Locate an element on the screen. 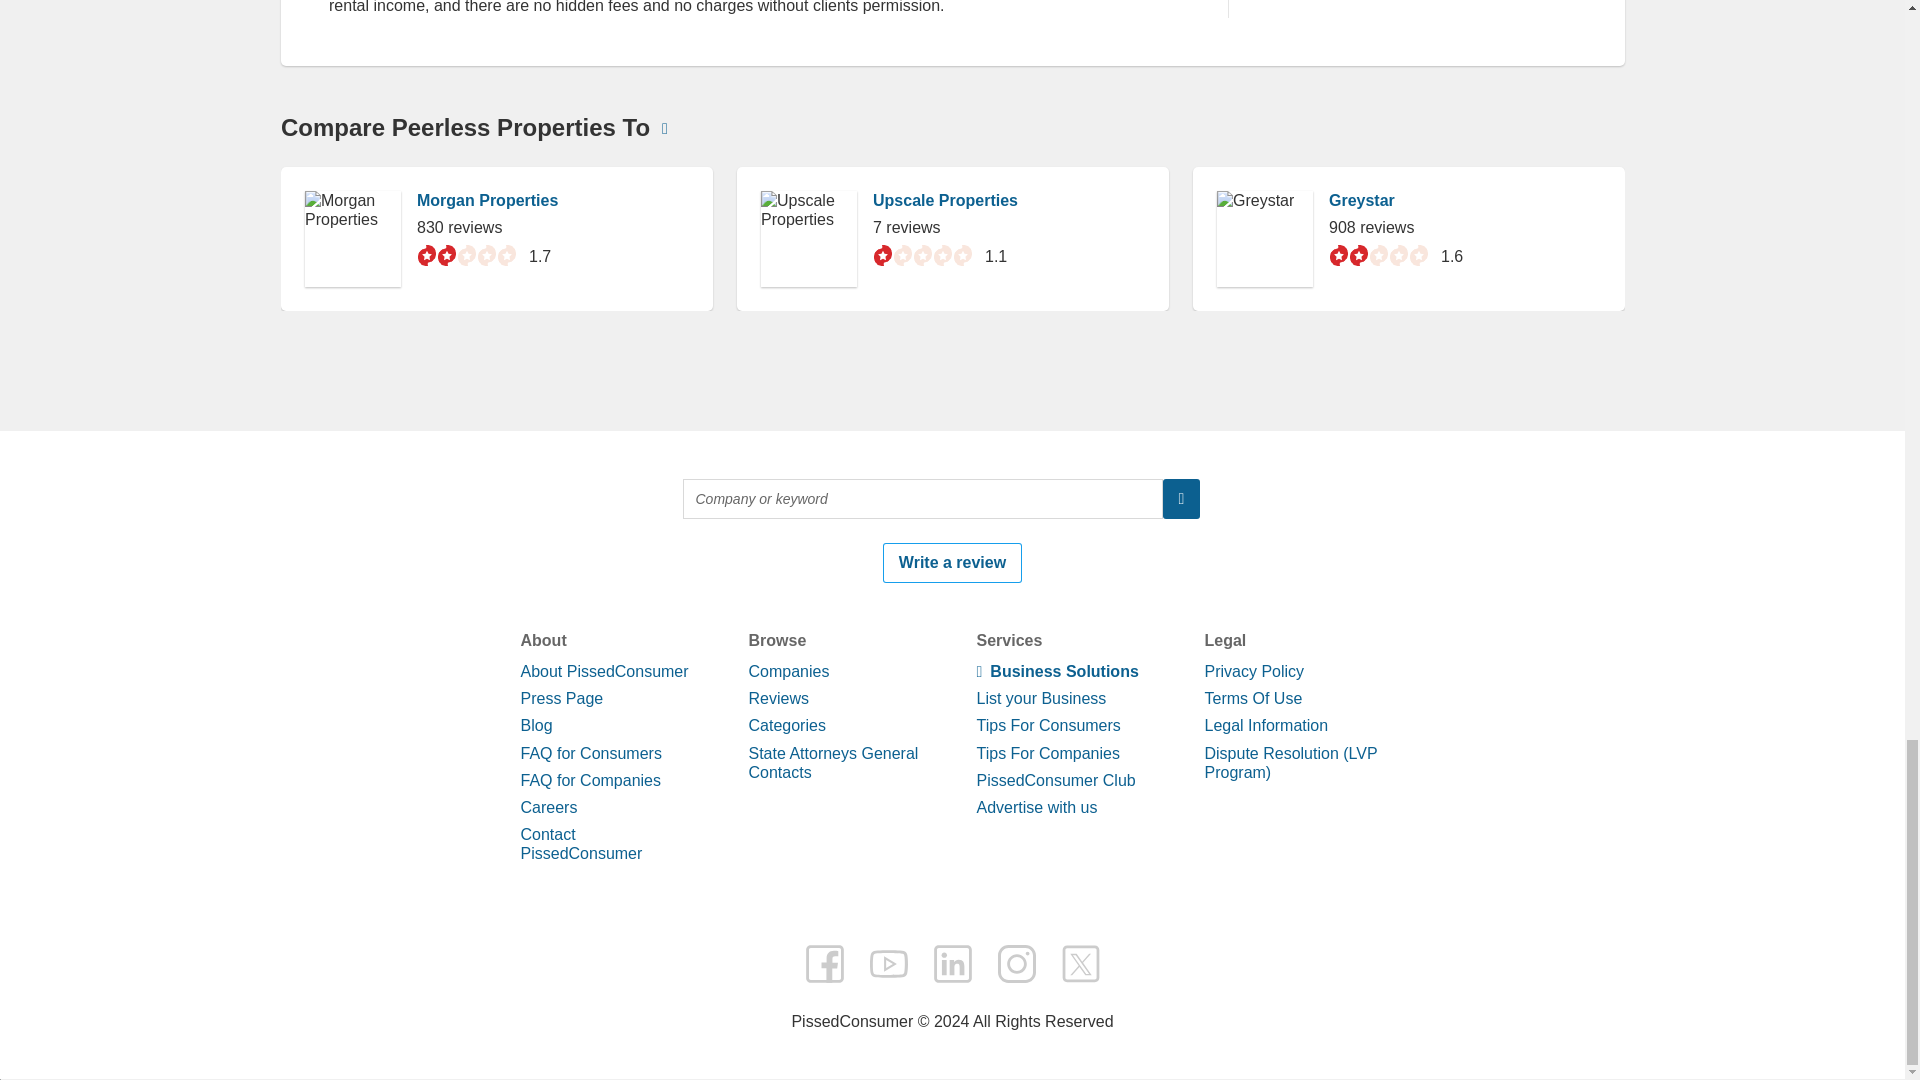 The height and width of the screenshot is (1080, 1920). Careers is located at coordinates (548, 808).